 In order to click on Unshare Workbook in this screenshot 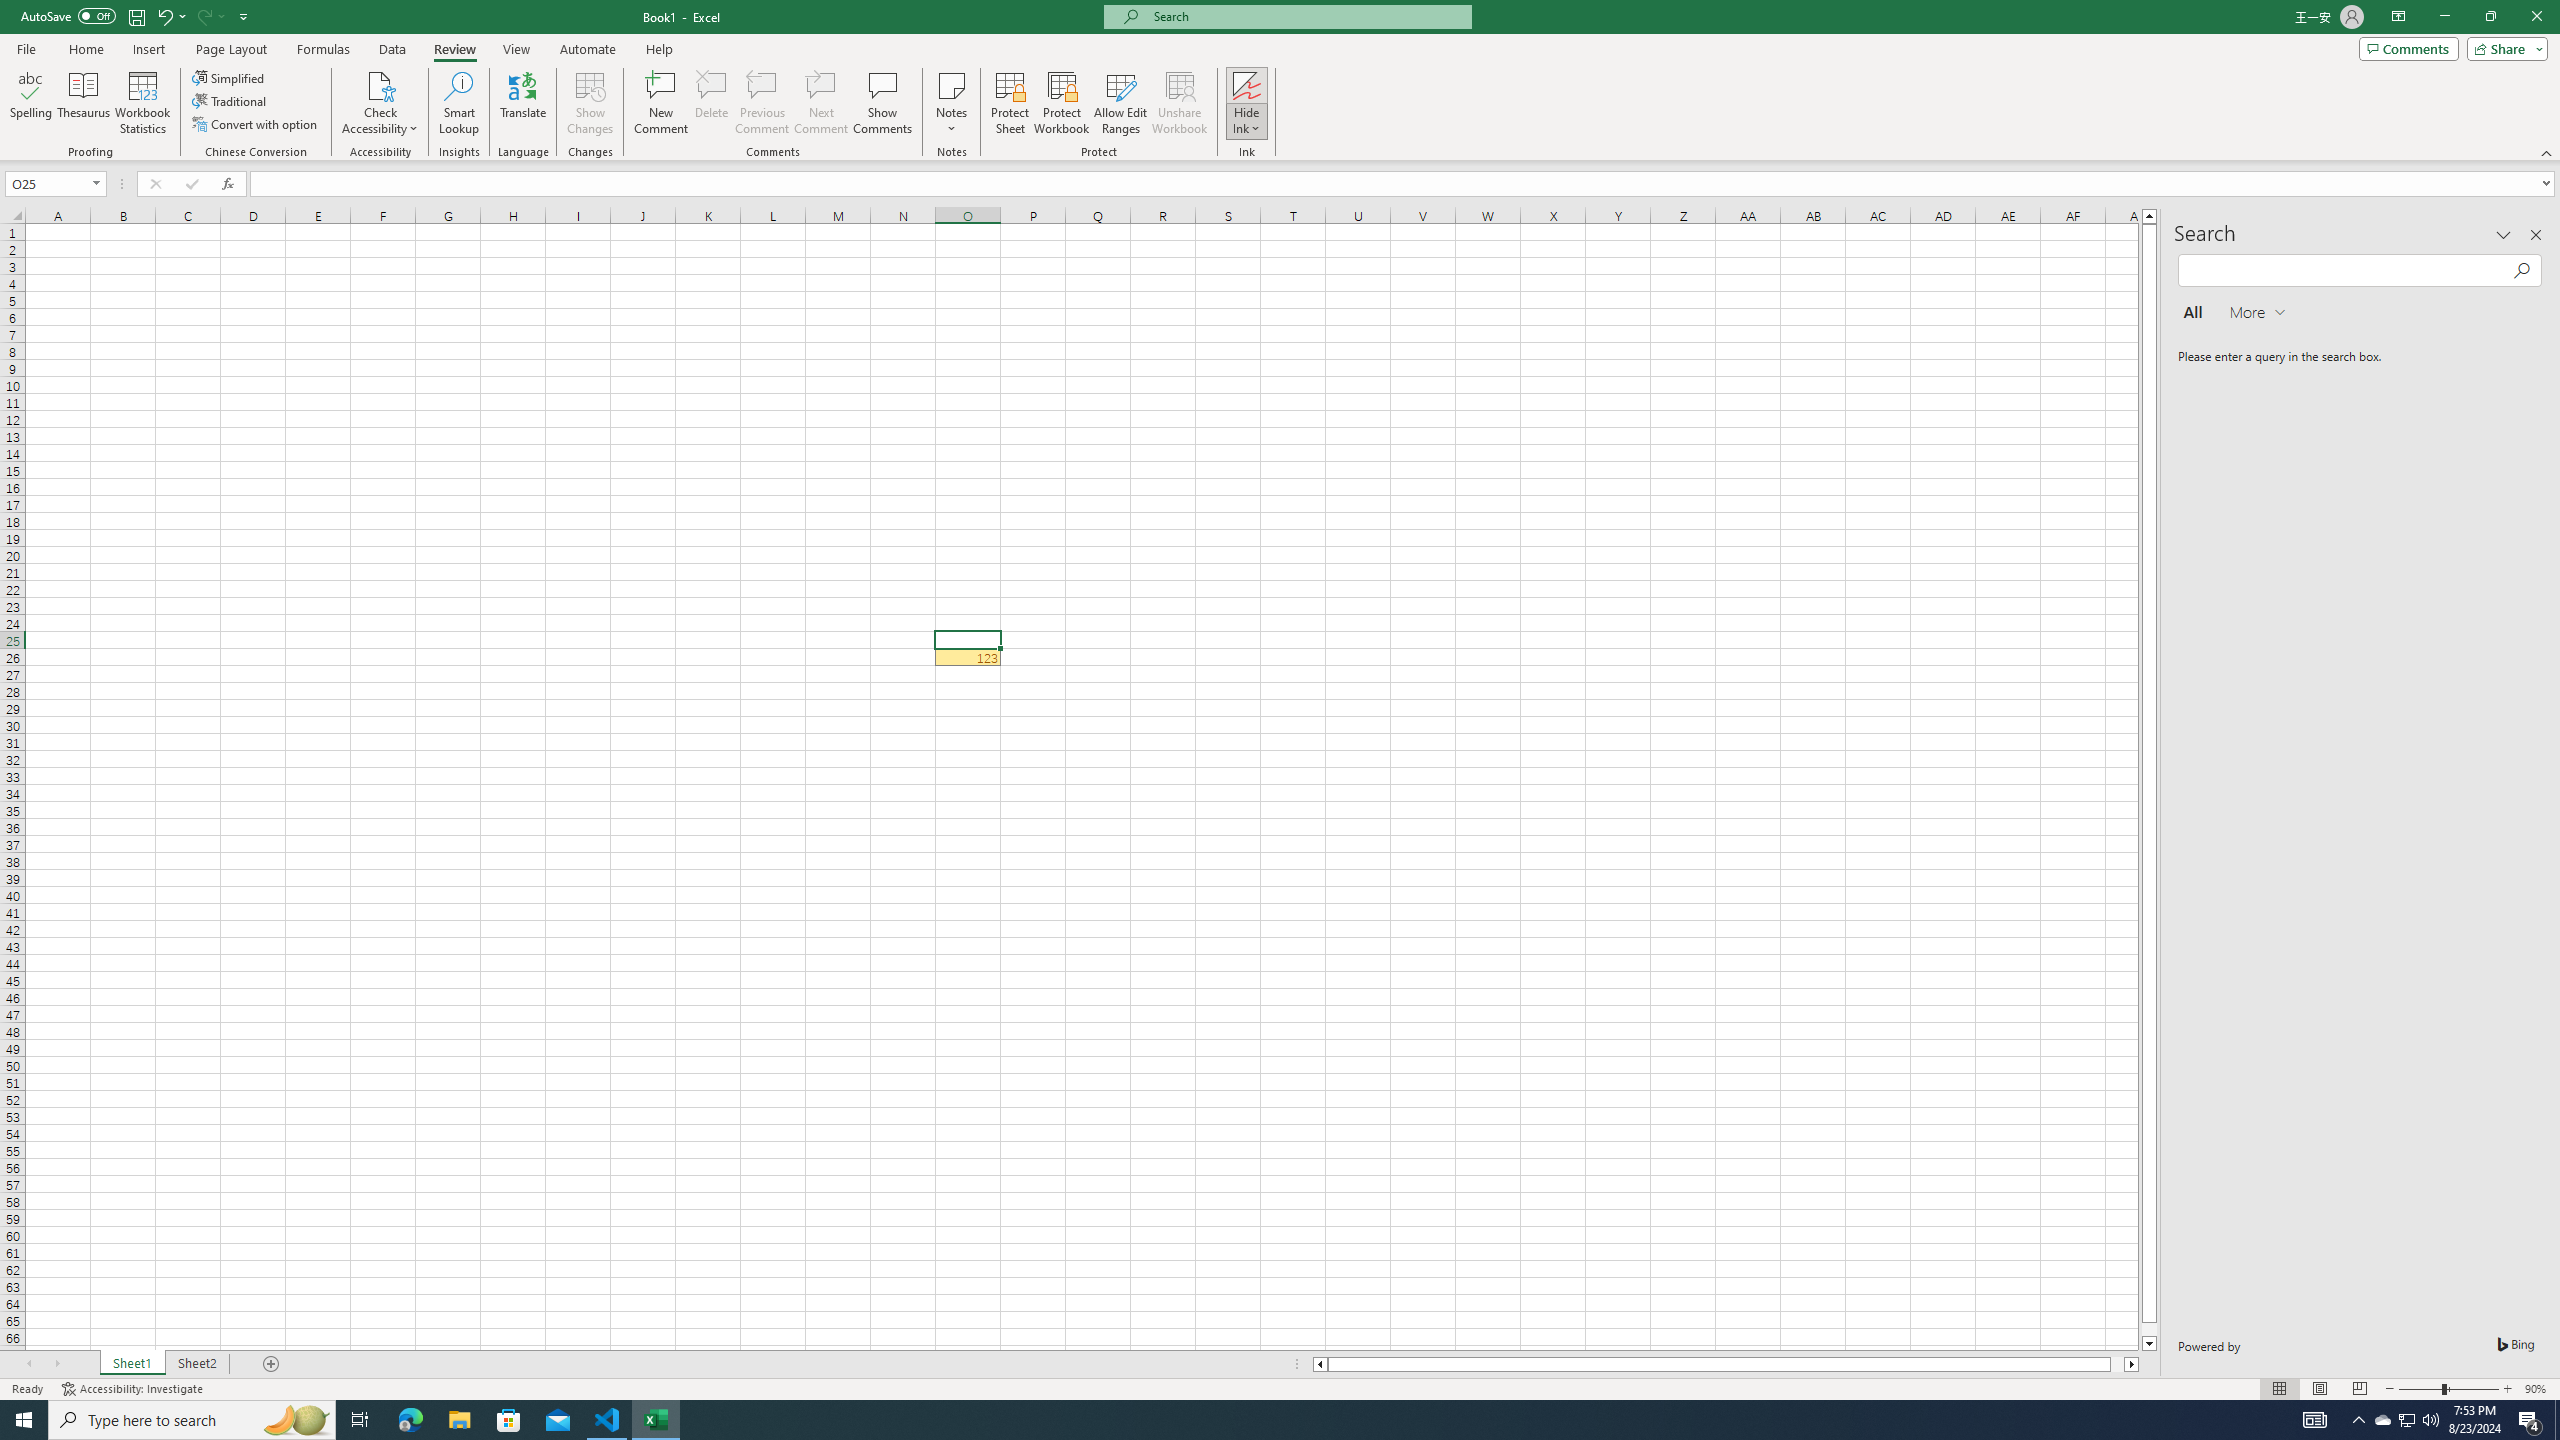, I will do `click(1180, 103)`.